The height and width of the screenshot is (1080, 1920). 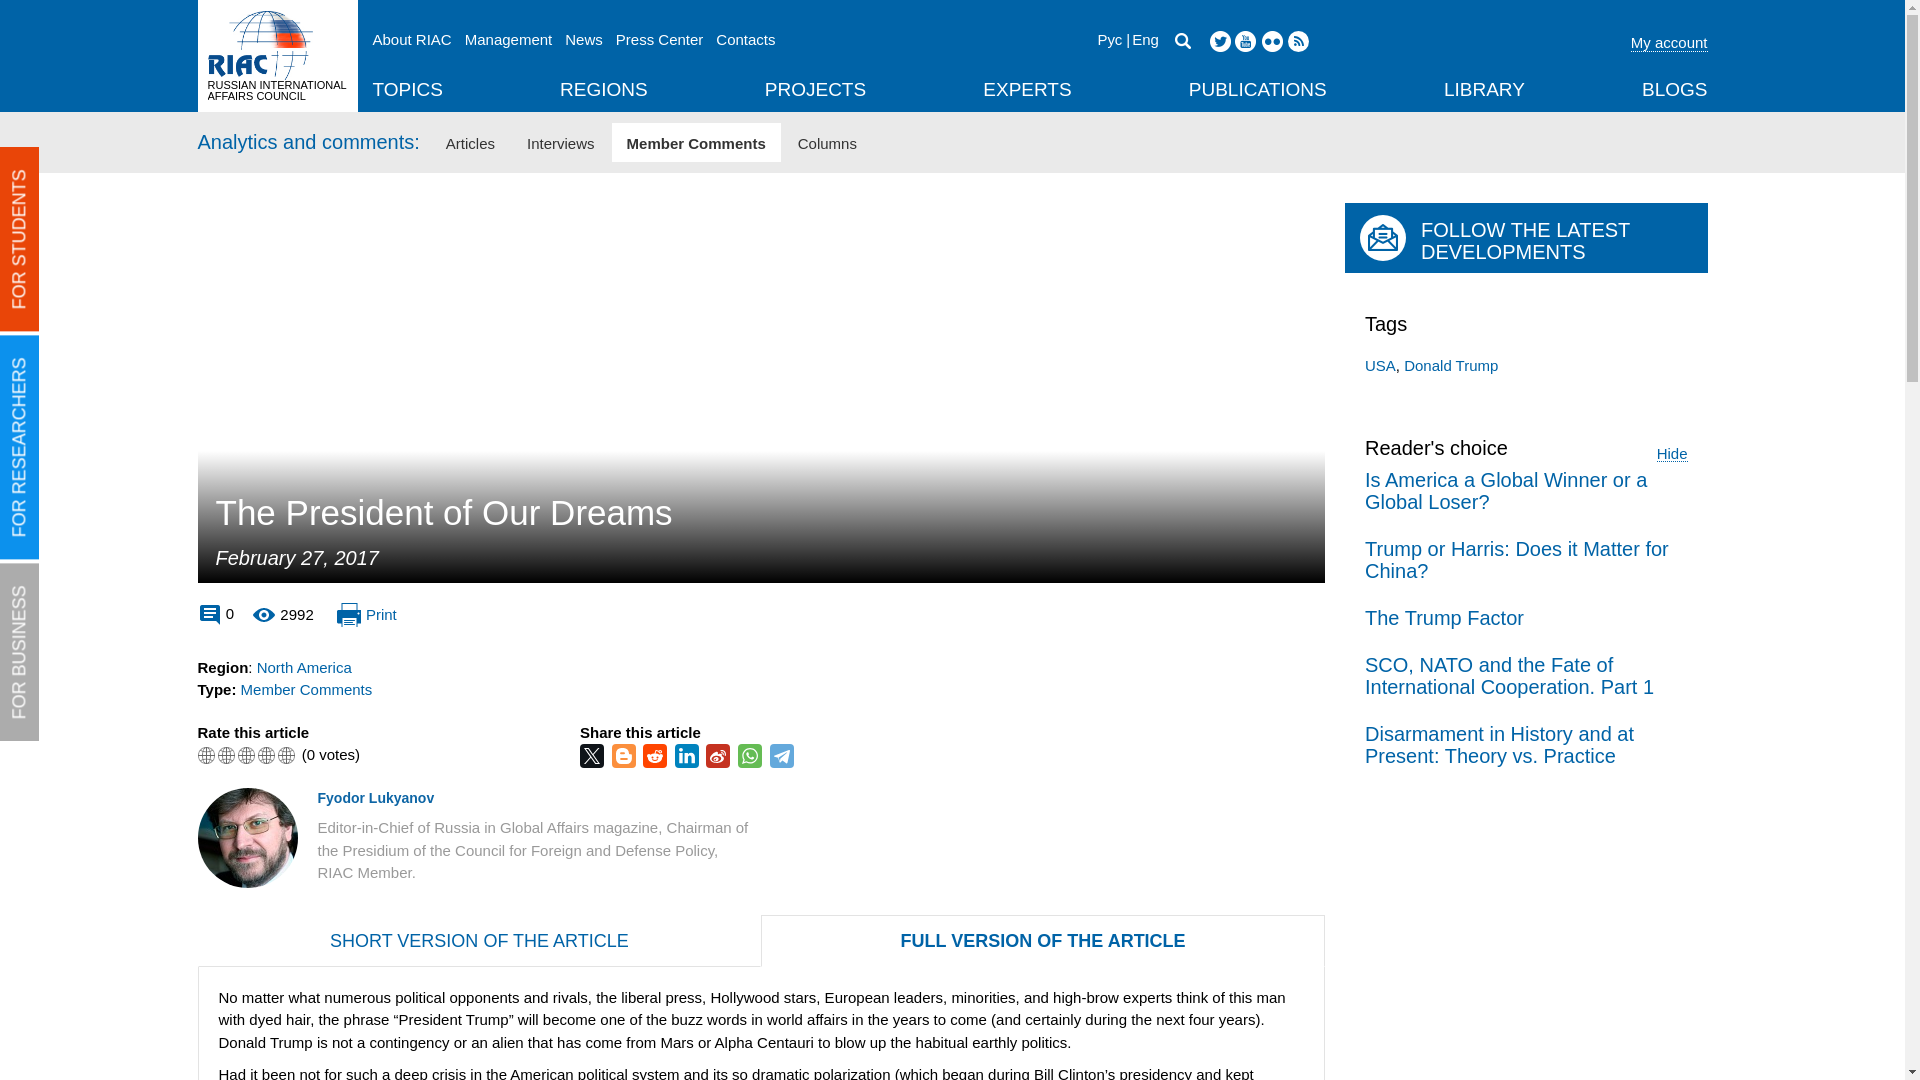 What do you see at coordinates (784, 756) in the screenshot?
I see `Telegram` at bounding box center [784, 756].